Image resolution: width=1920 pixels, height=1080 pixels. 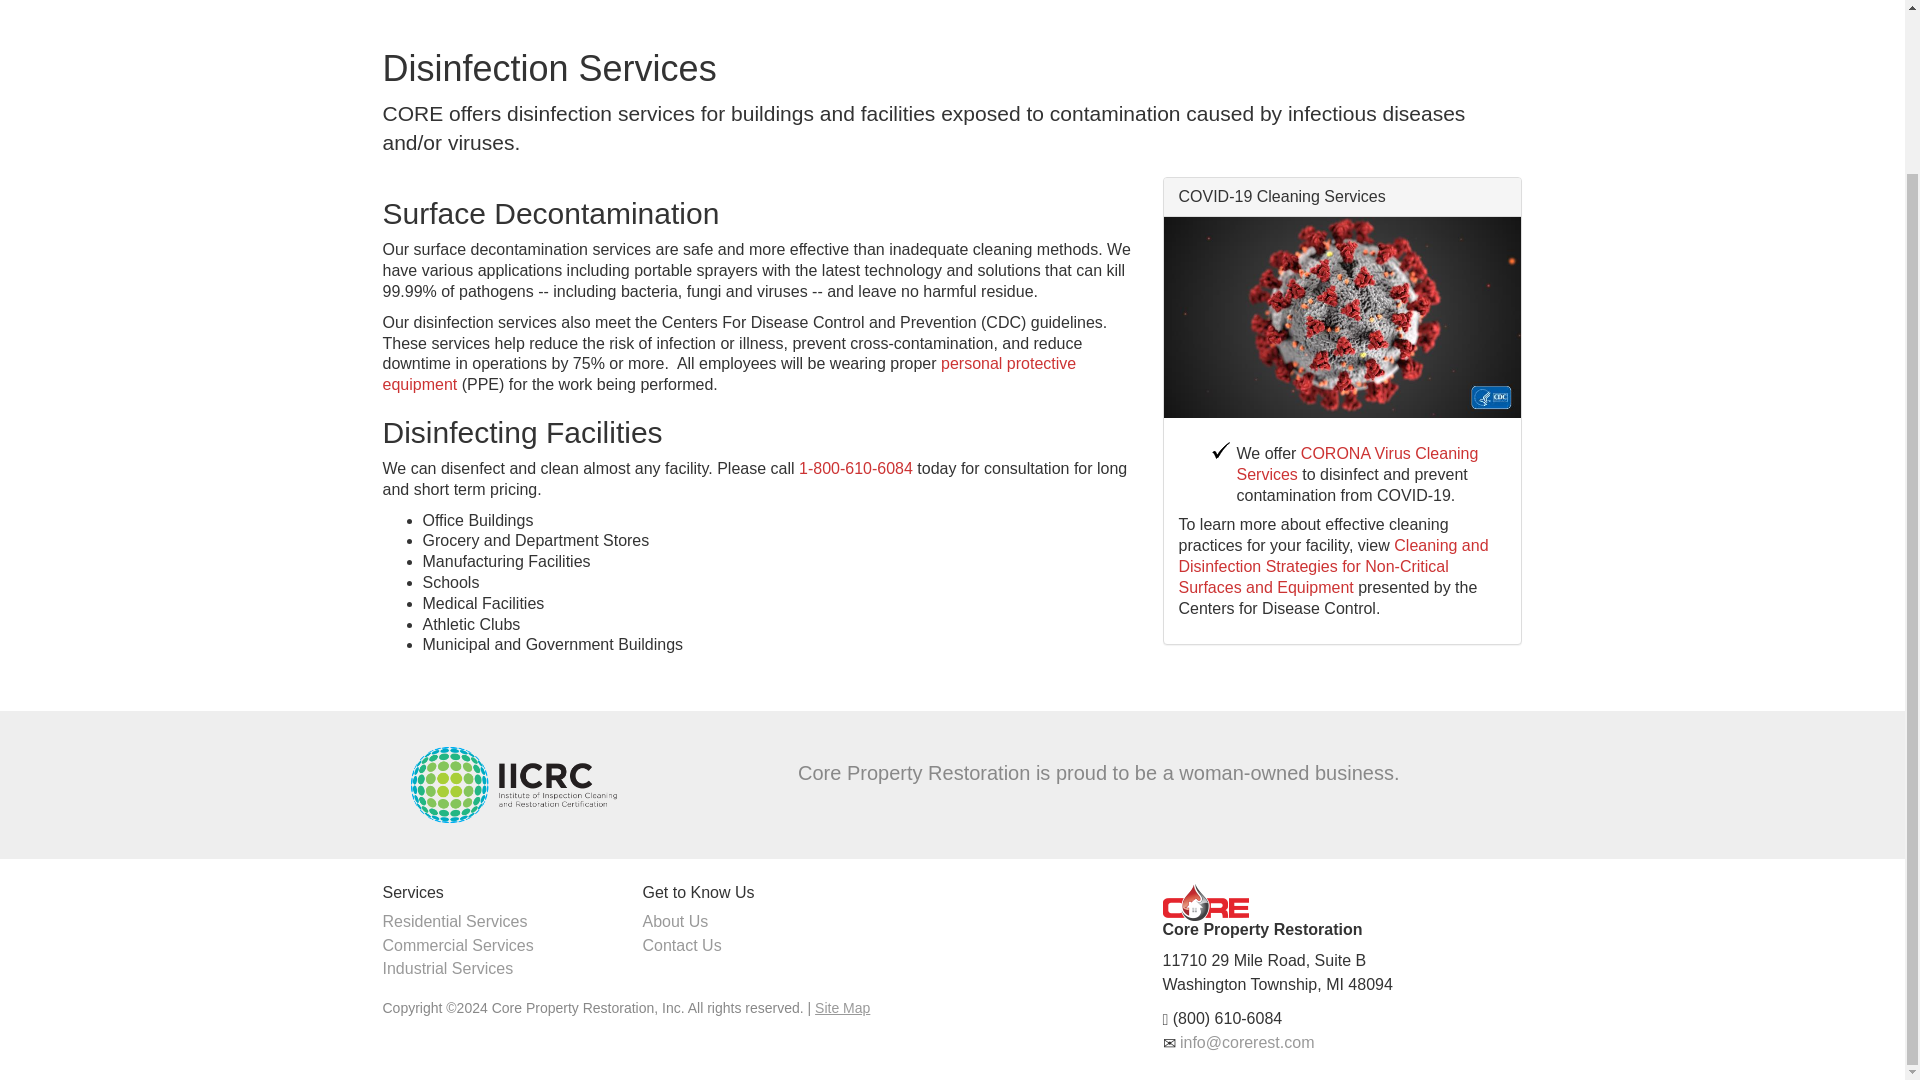 What do you see at coordinates (842, 1008) in the screenshot?
I see `Site Map` at bounding box center [842, 1008].